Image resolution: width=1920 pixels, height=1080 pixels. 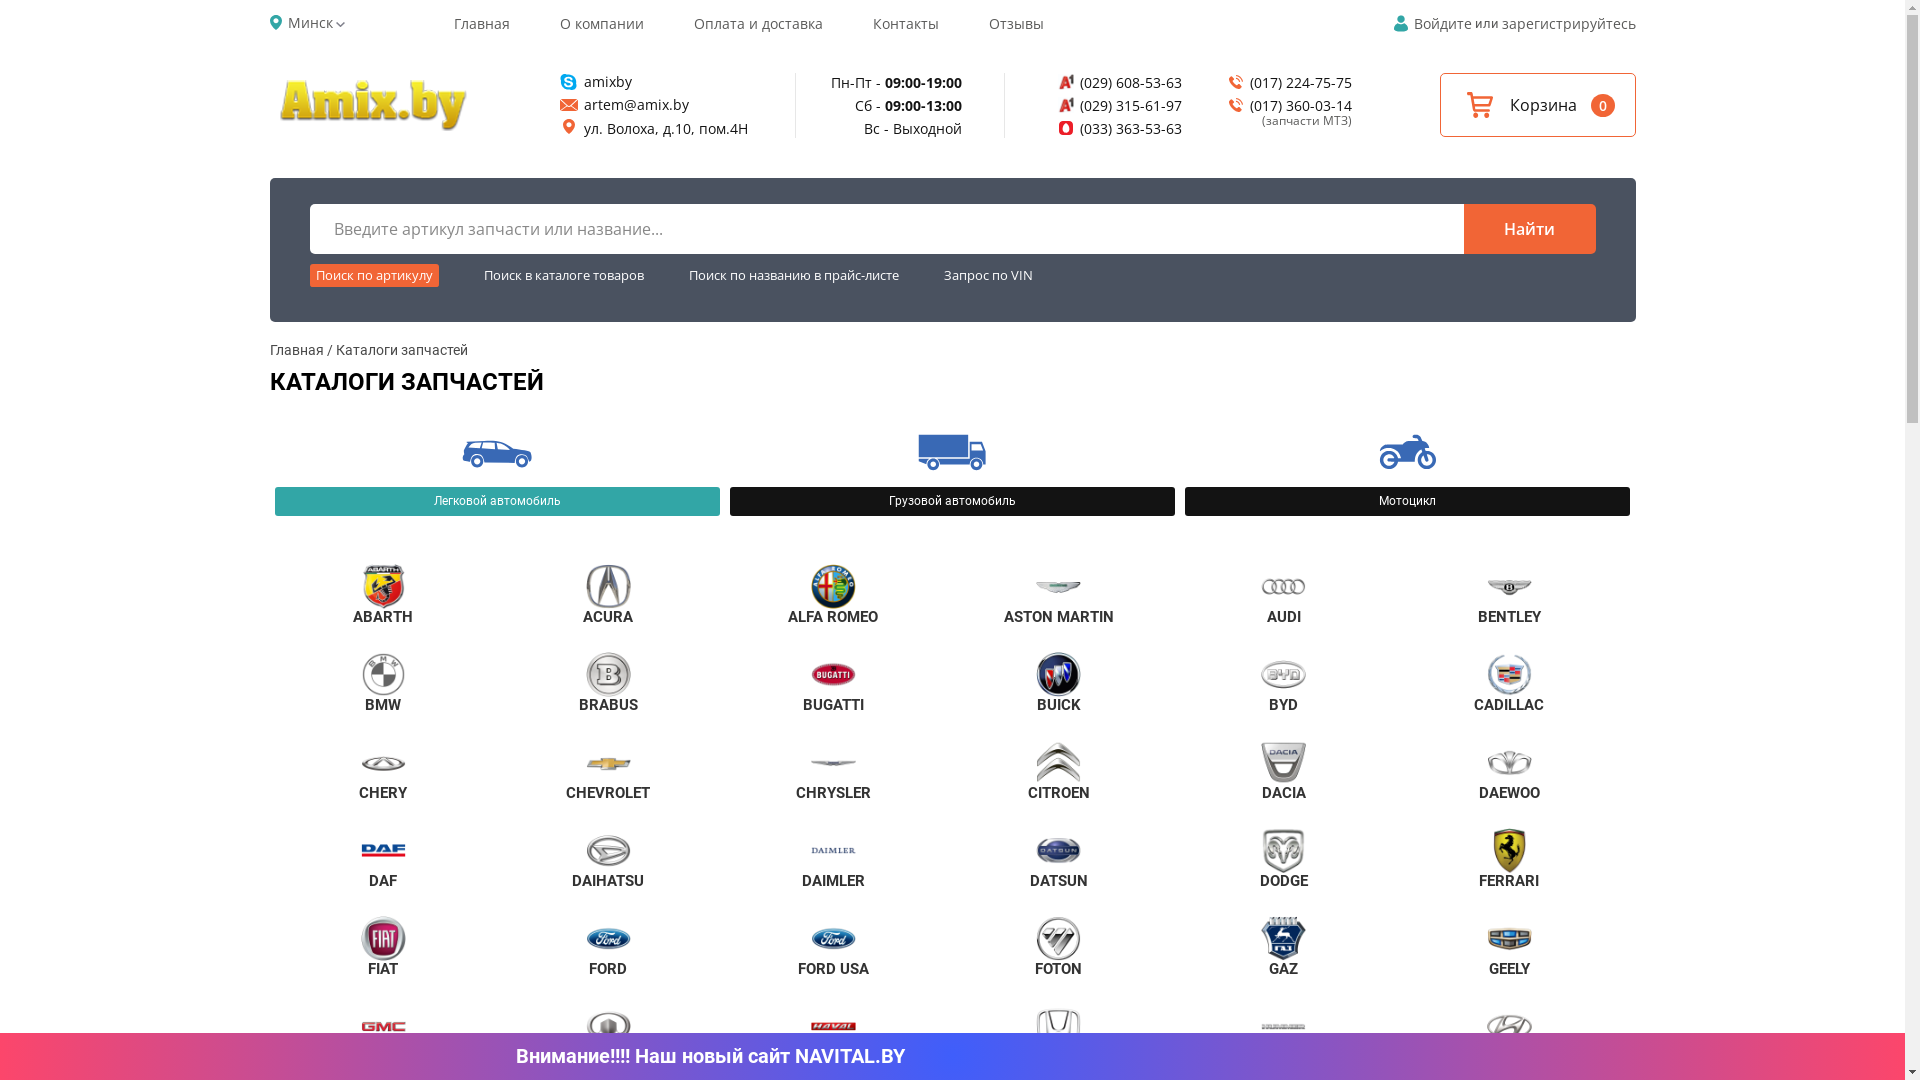 I want to click on (029) 315-61-97, so click(x=1117, y=106).